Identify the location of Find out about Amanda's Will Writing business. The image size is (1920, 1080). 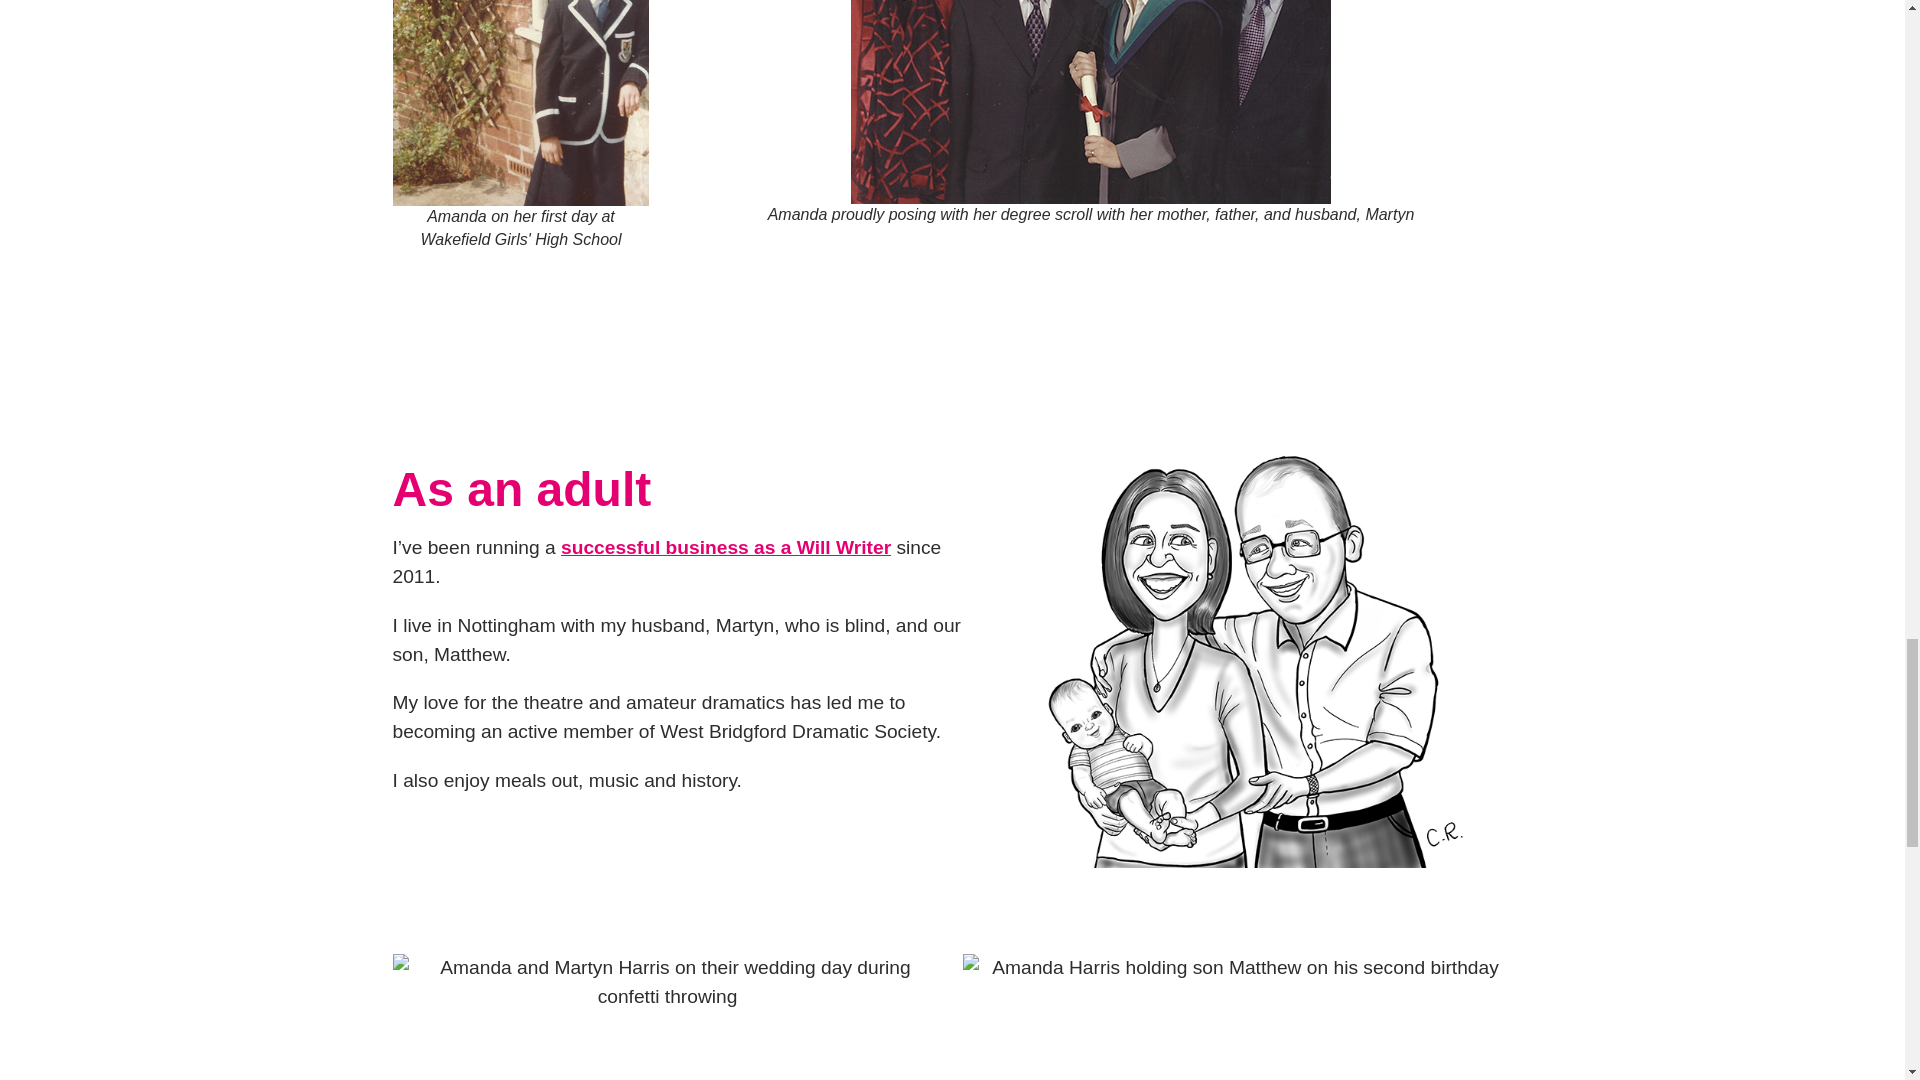
(725, 547).